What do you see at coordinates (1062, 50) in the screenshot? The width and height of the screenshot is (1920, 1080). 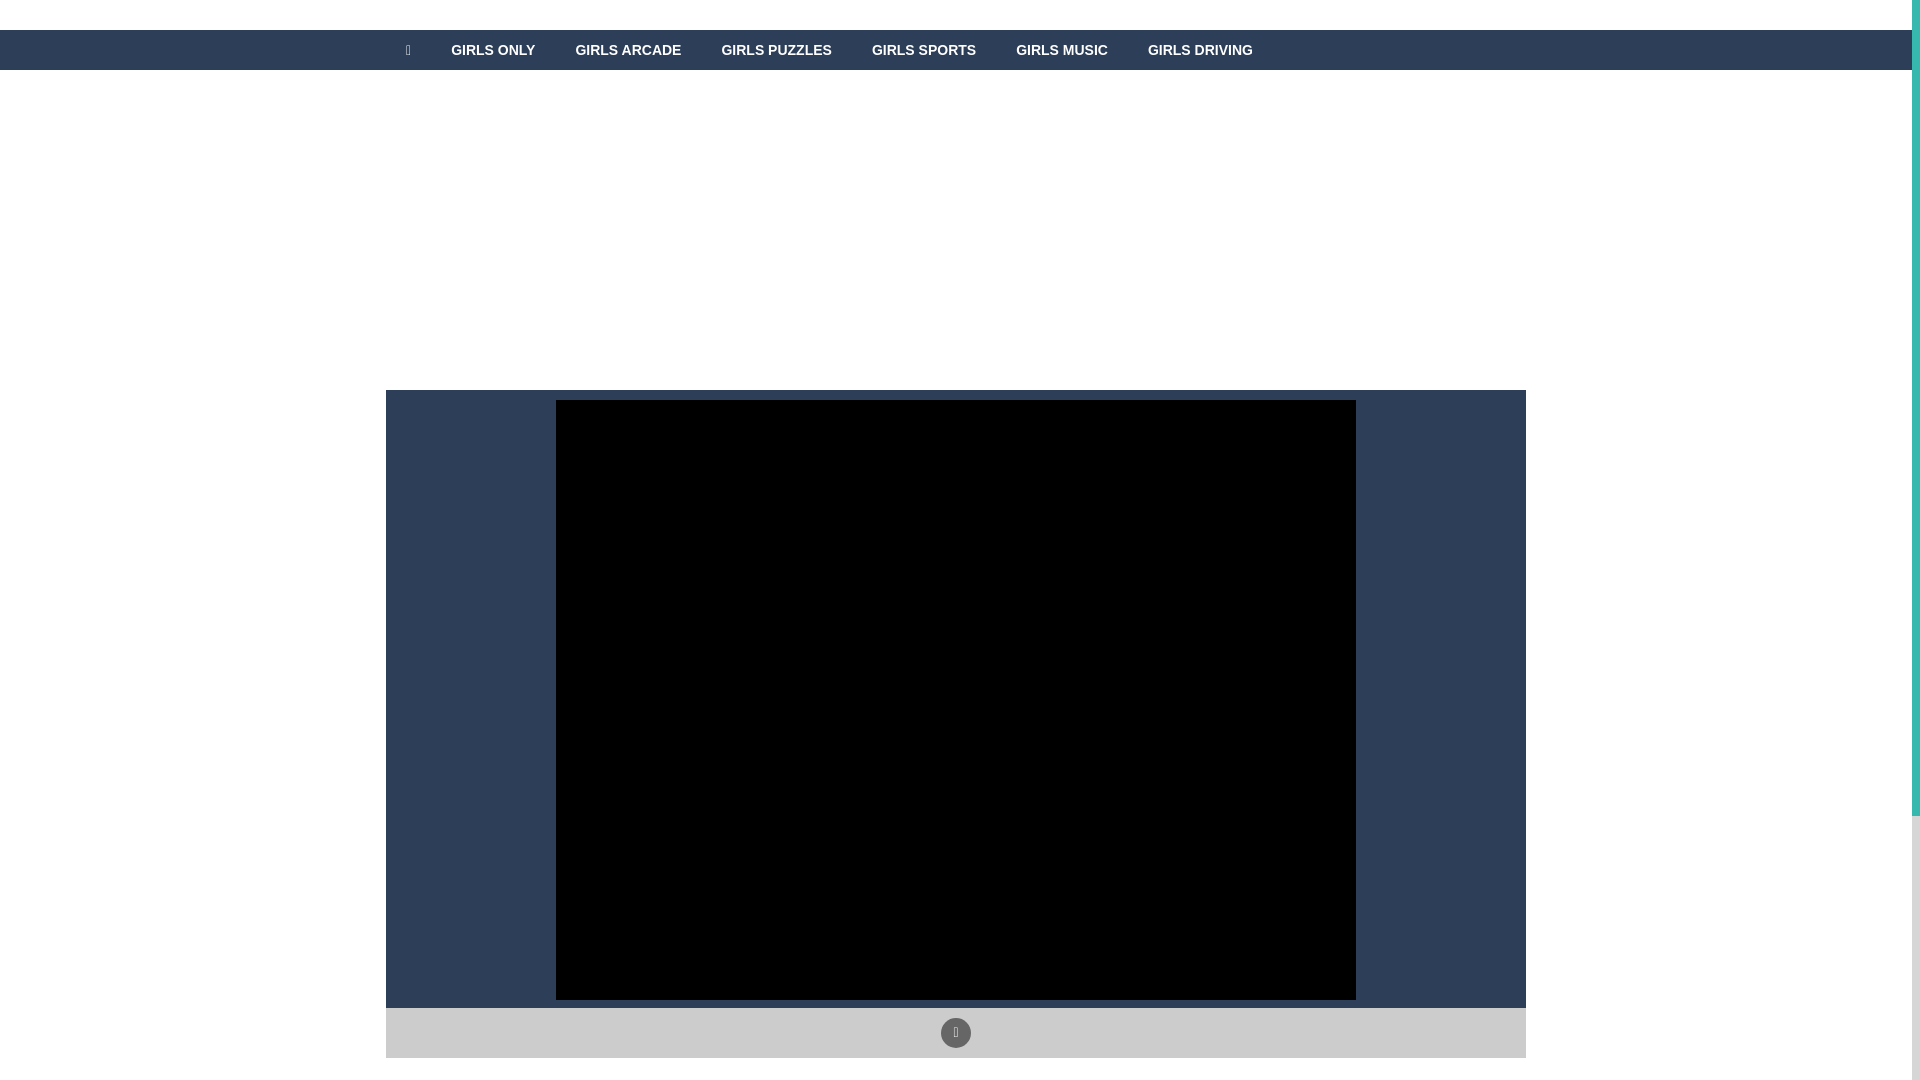 I see `GIRLS MUSIC` at bounding box center [1062, 50].